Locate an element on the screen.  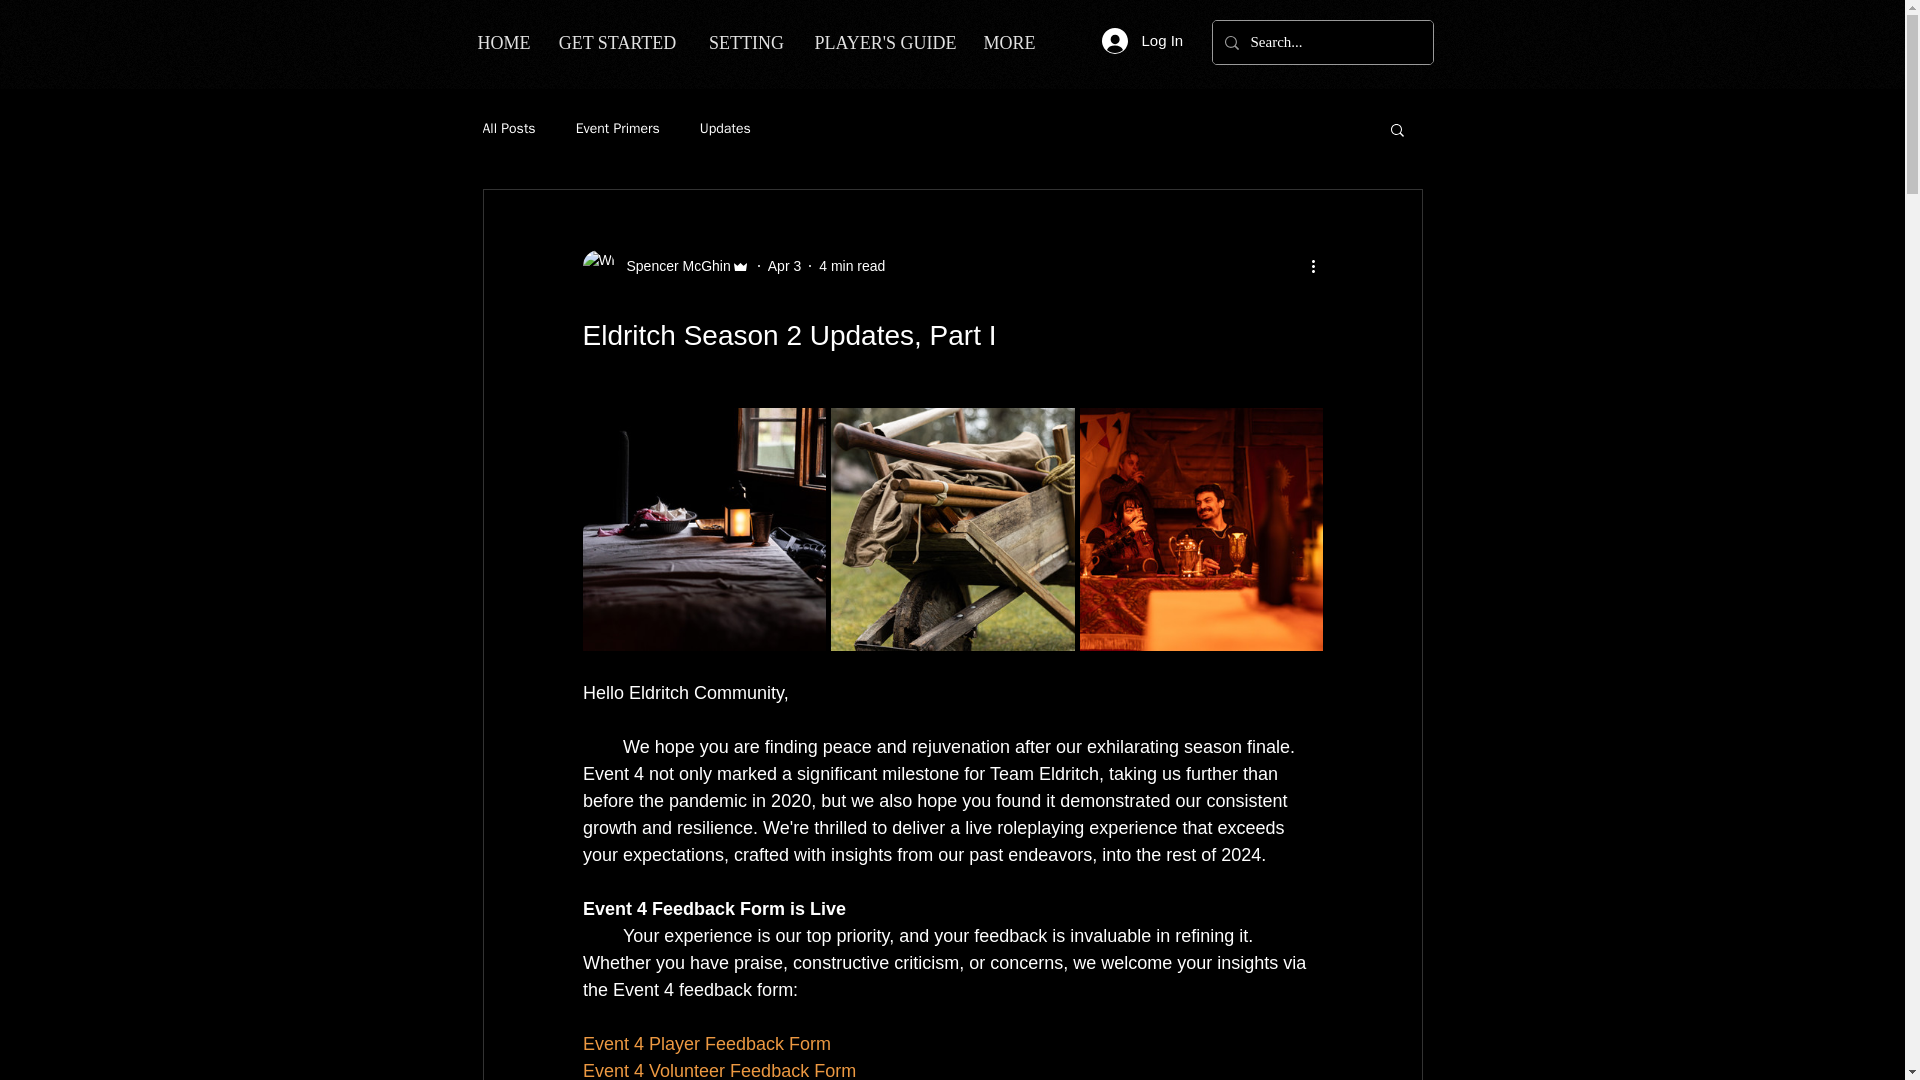
Event 4 Player Feedback Form is located at coordinates (705, 1044).